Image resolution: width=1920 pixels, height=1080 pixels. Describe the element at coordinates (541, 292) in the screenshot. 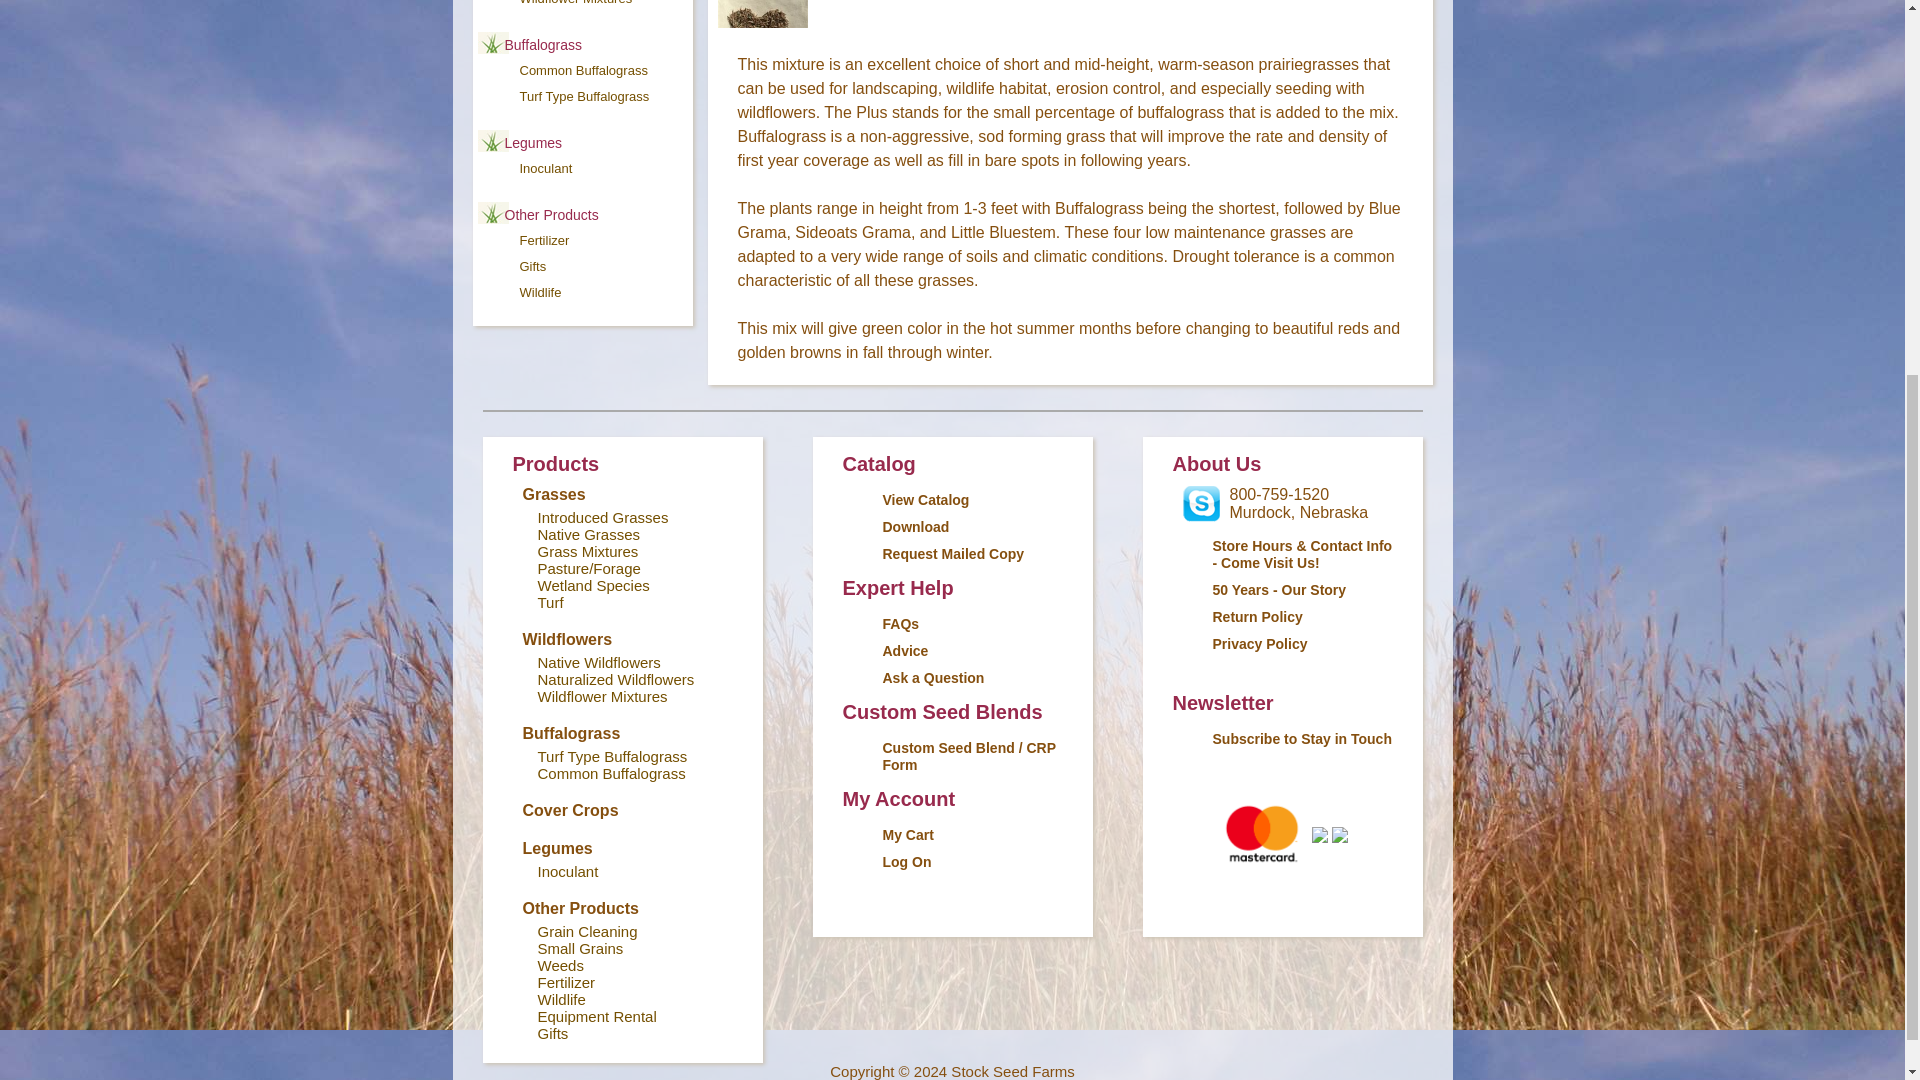

I see `Wildlife` at that location.